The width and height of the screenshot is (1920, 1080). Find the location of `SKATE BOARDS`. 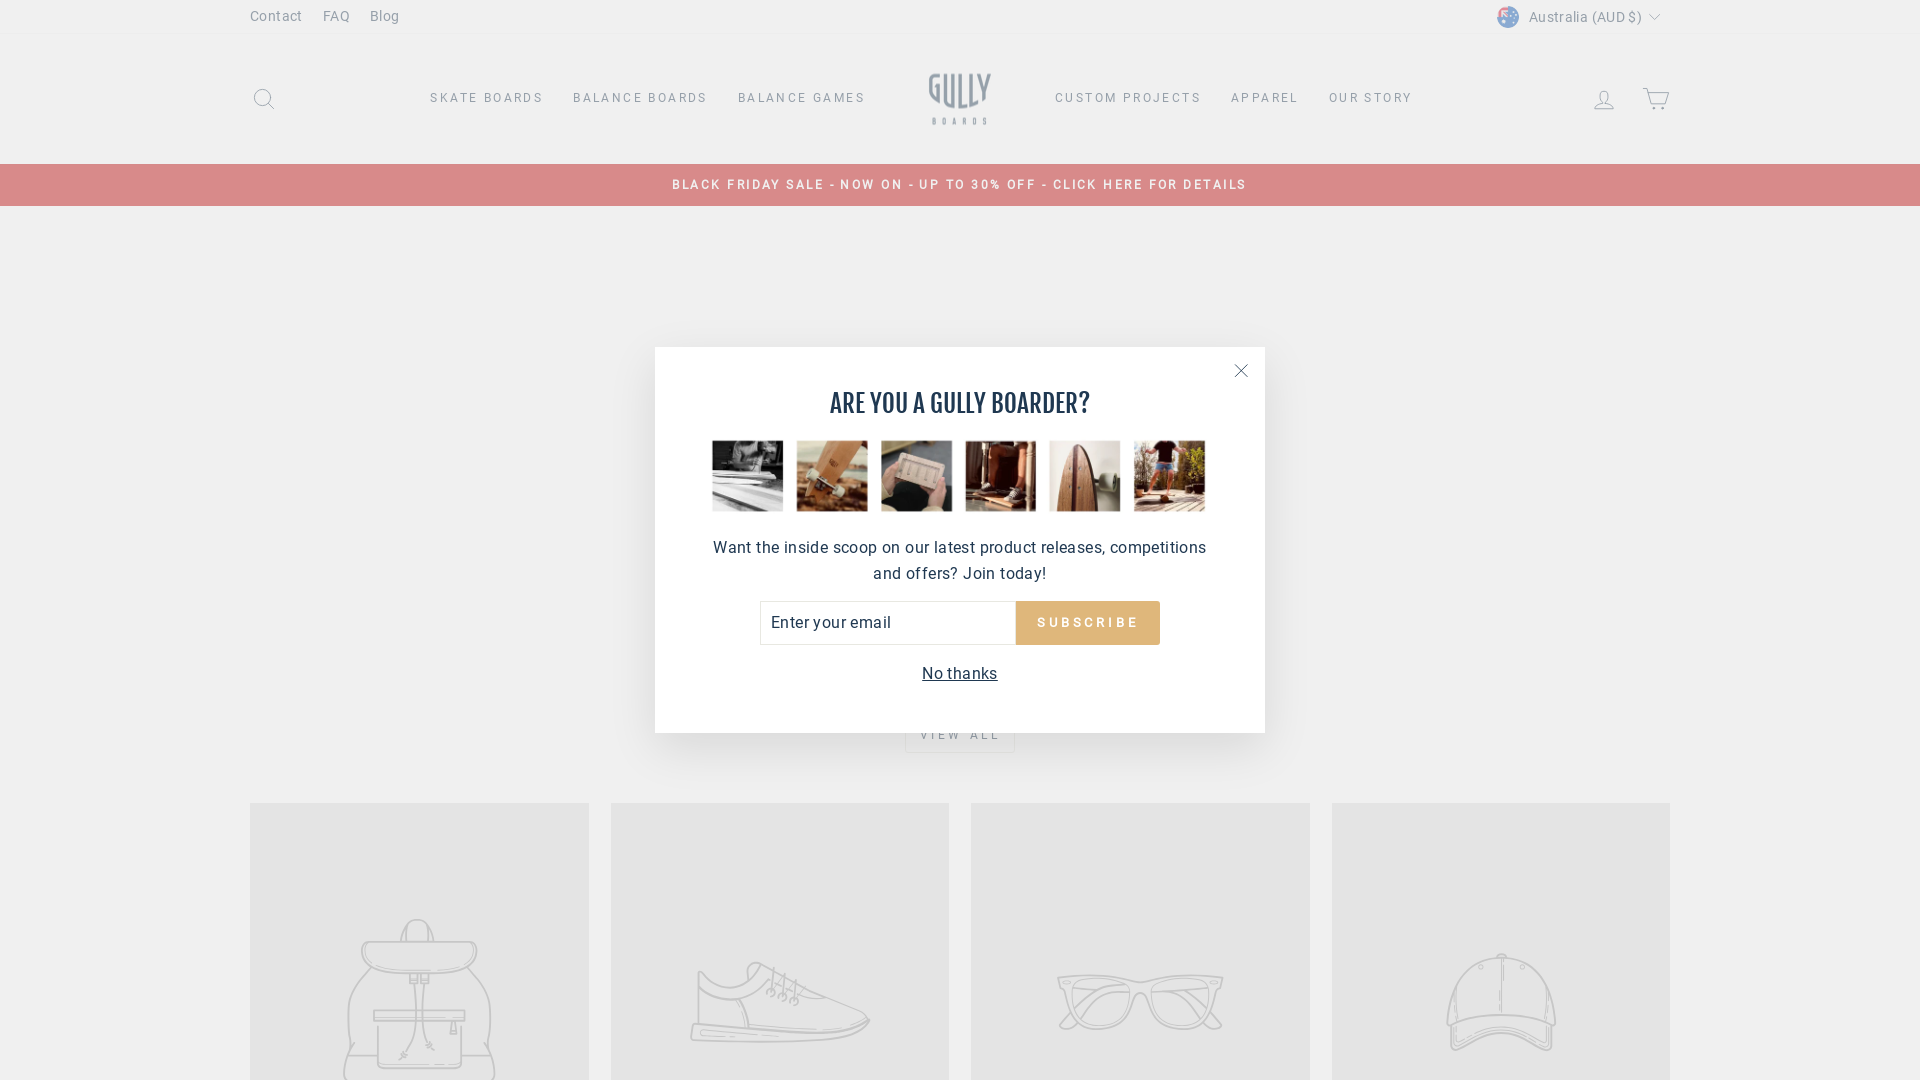

SKATE BOARDS is located at coordinates (486, 99).